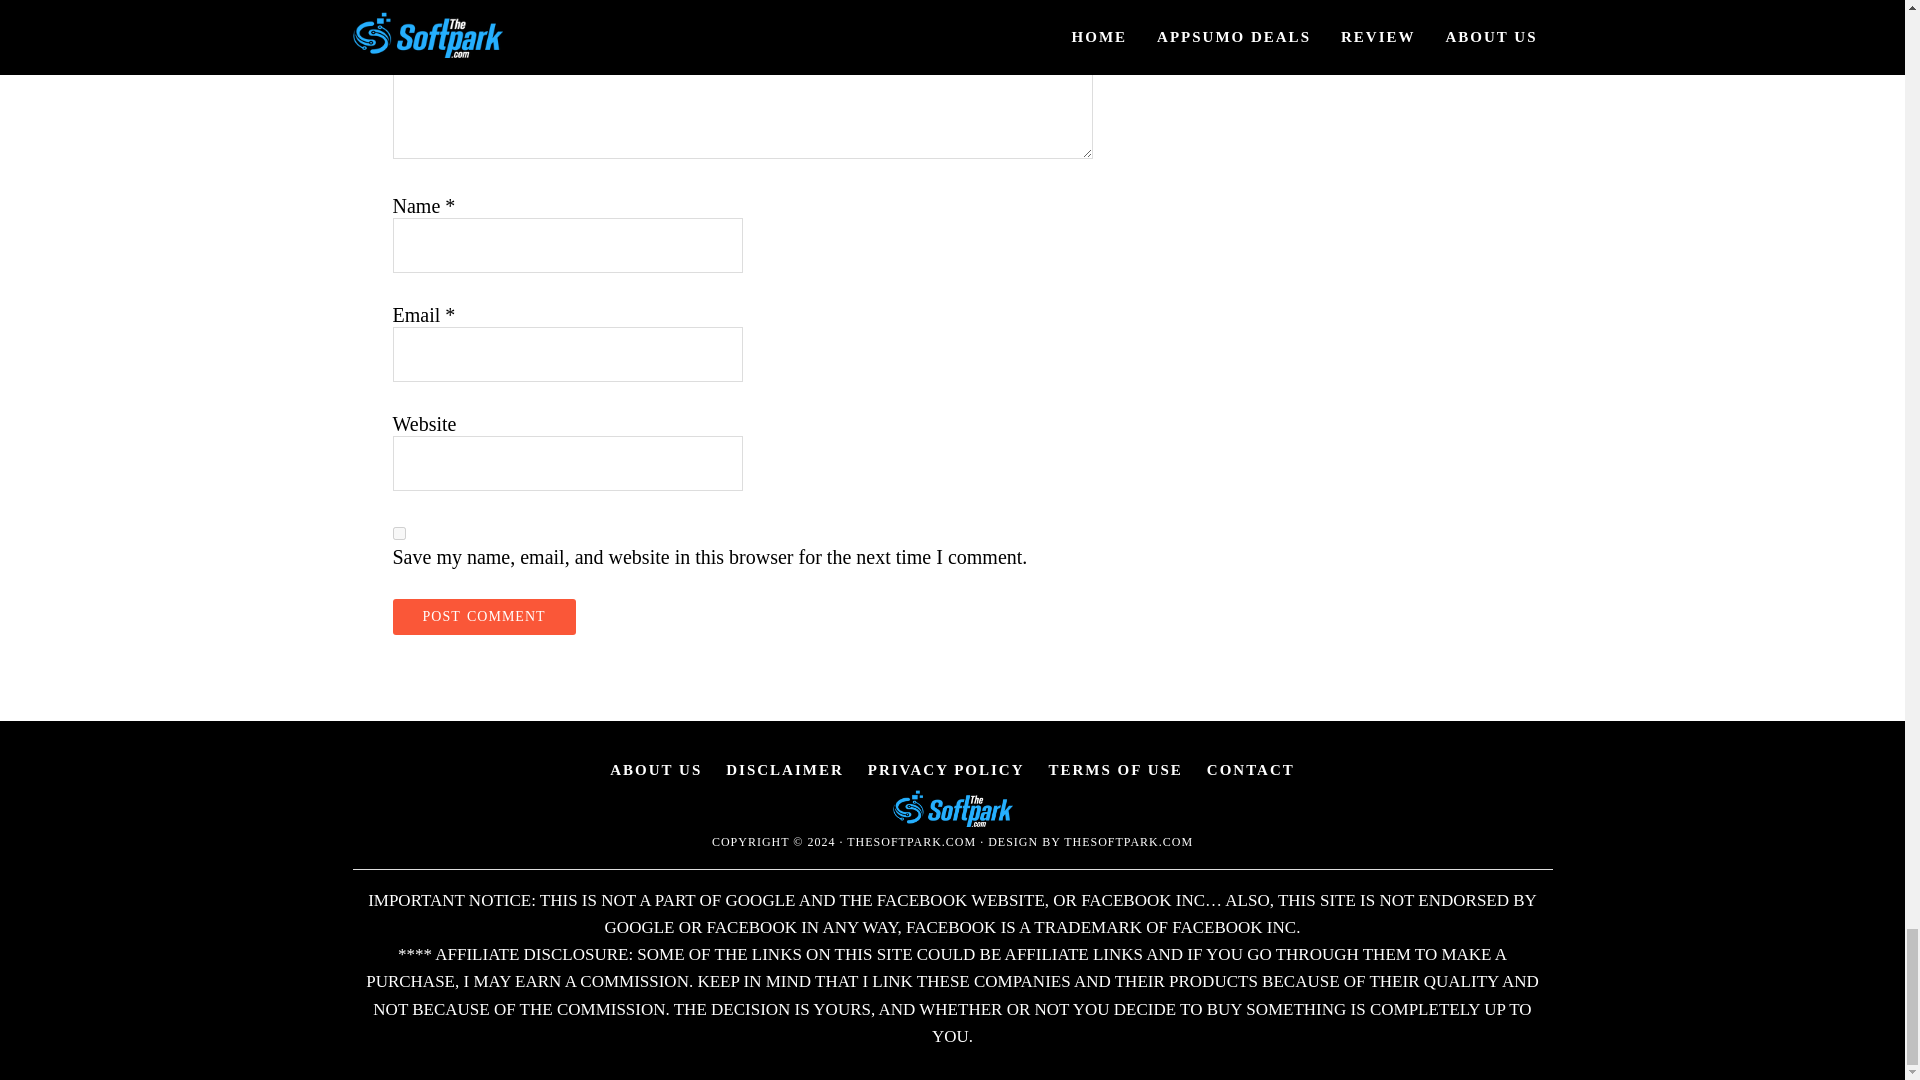 The width and height of the screenshot is (1920, 1080). What do you see at coordinates (398, 534) in the screenshot?
I see `yes` at bounding box center [398, 534].